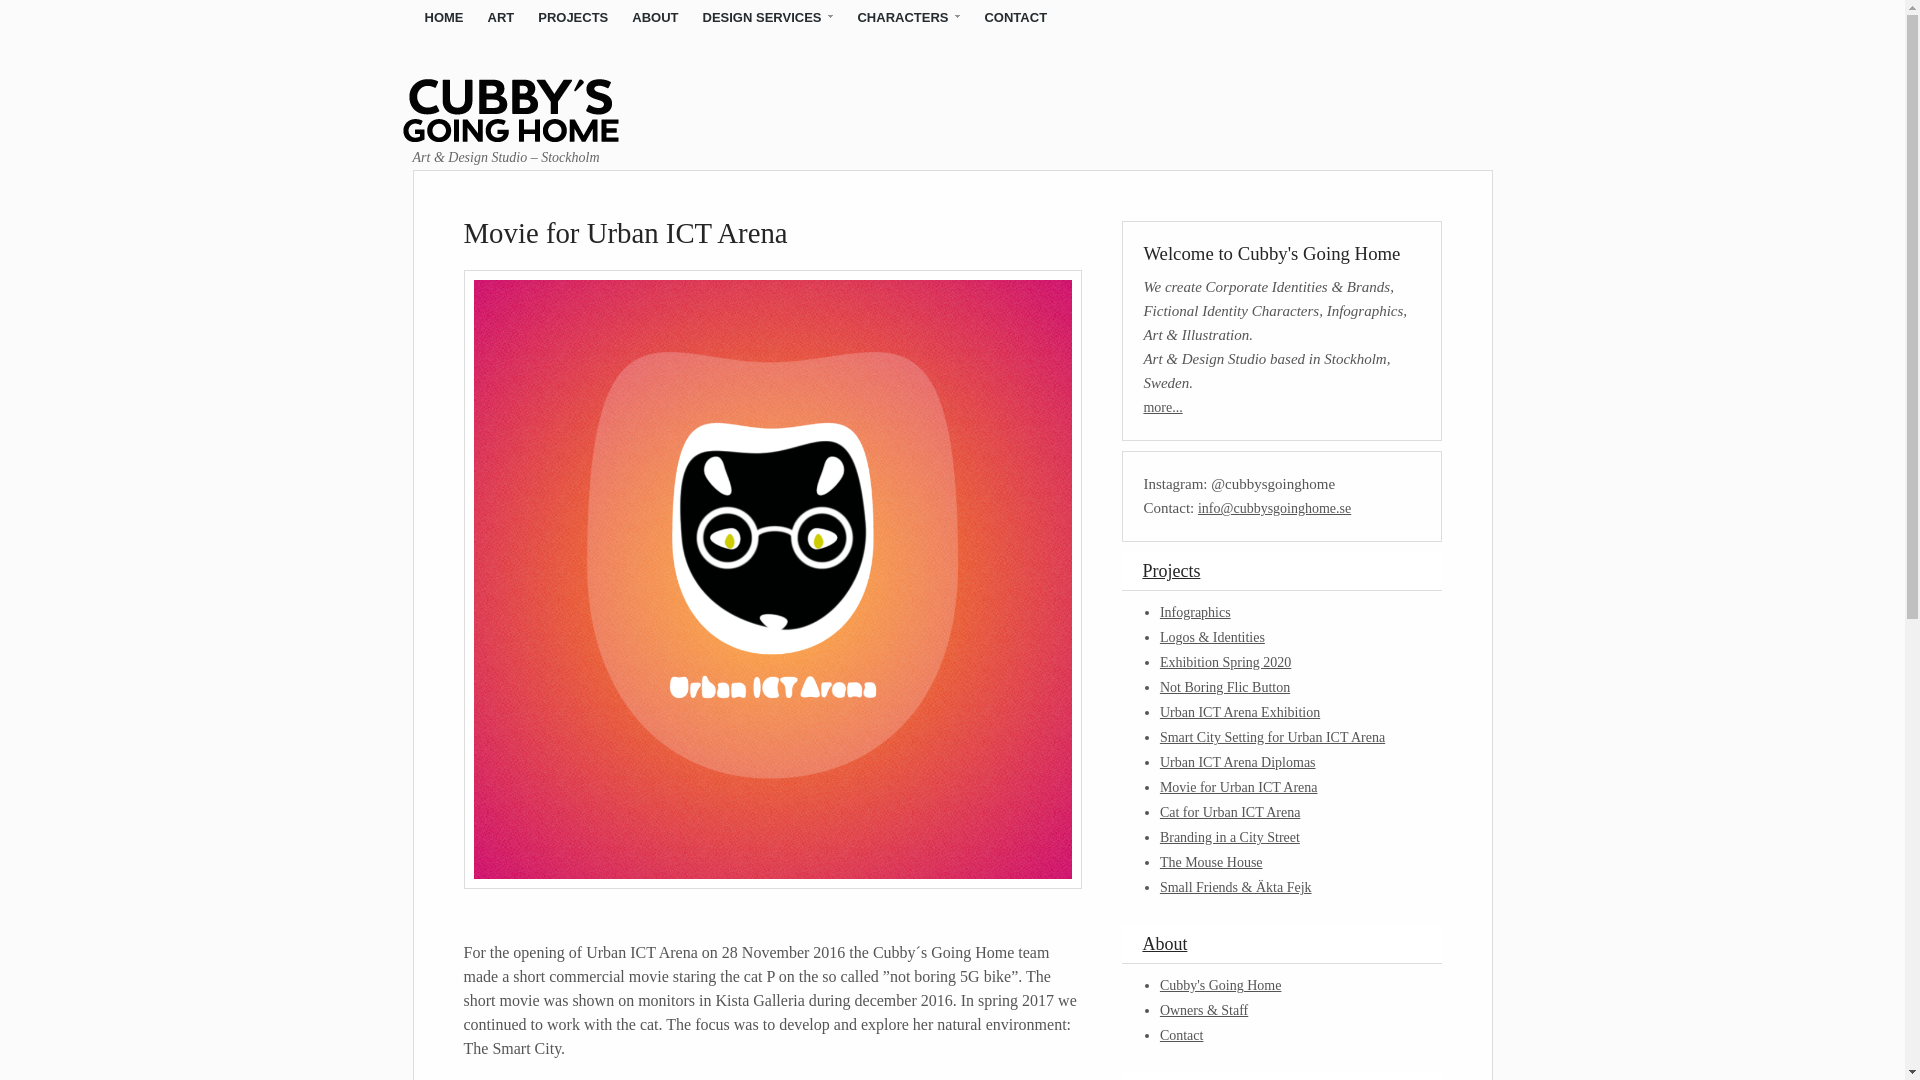 The width and height of the screenshot is (1920, 1080). What do you see at coordinates (1162, 406) in the screenshot?
I see `more...` at bounding box center [1162, 406].